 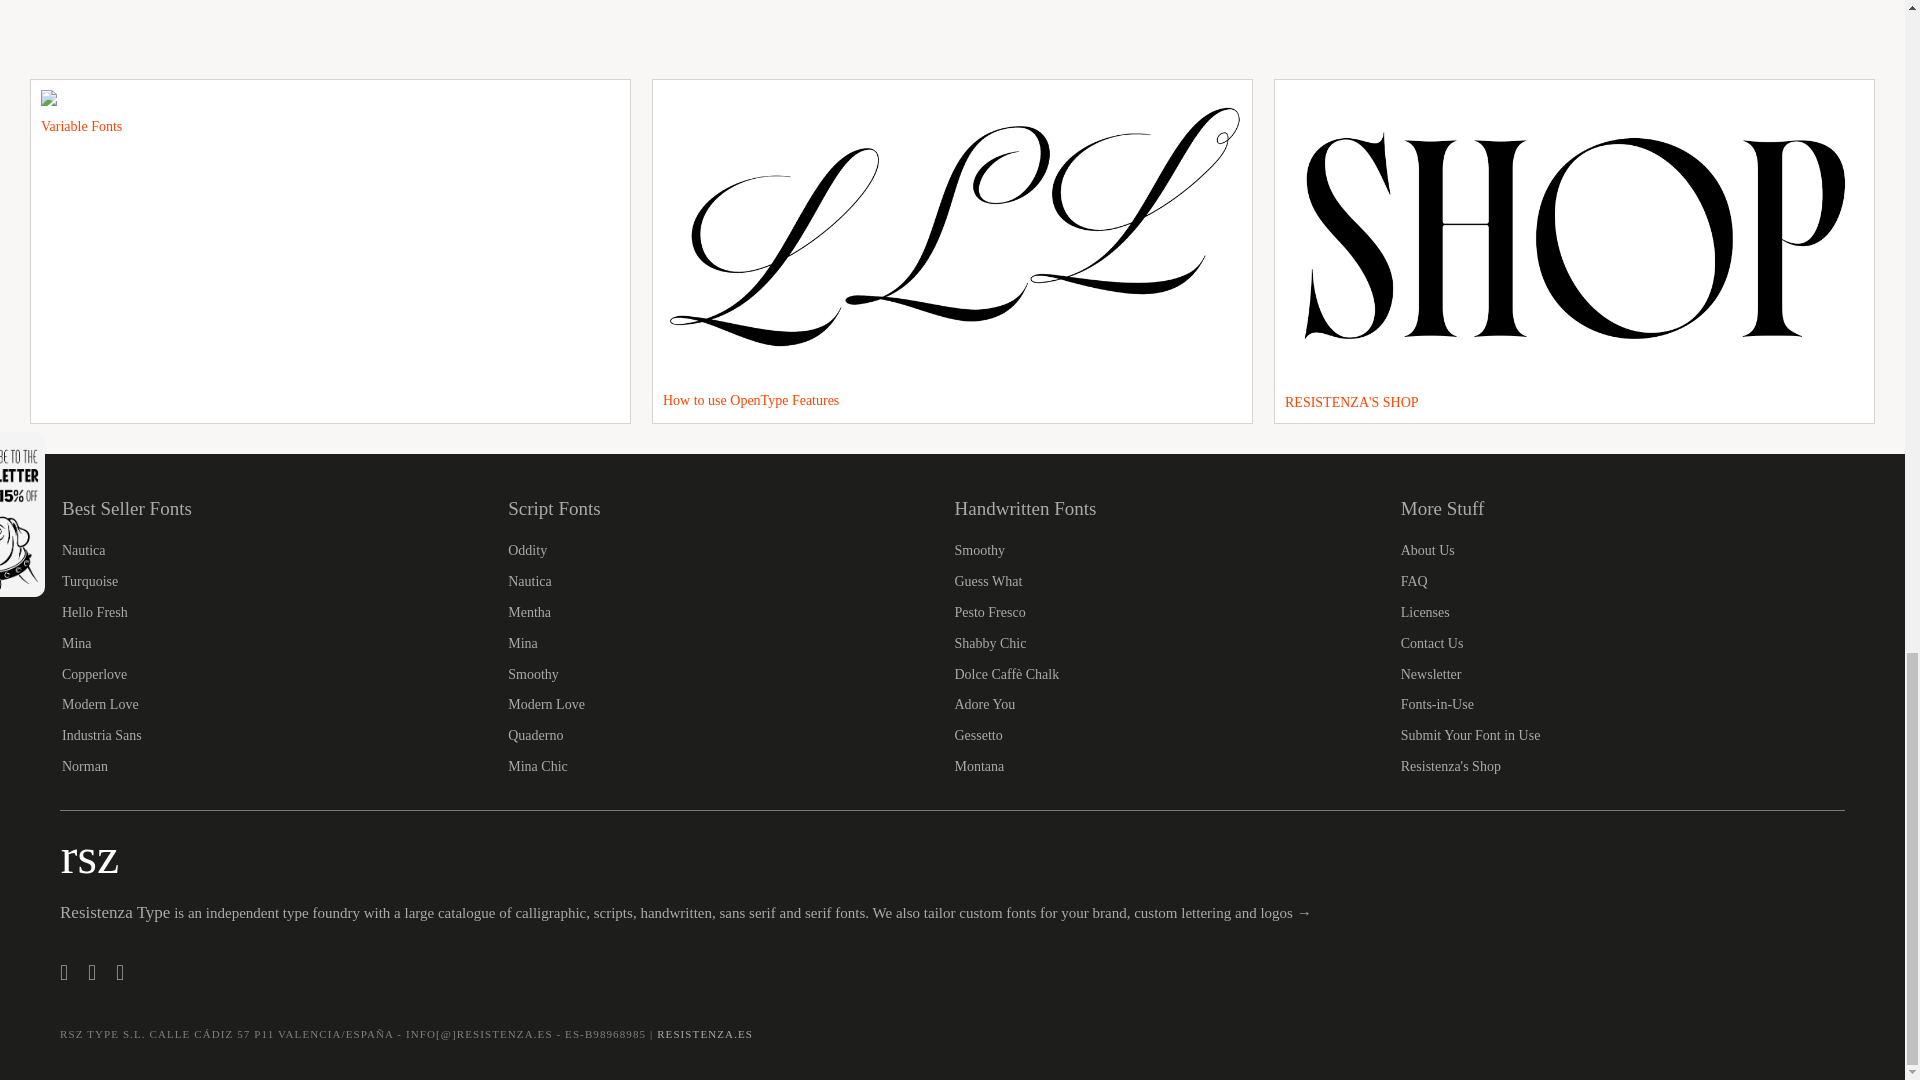 I want to click on Nautica, so click(x=530, y=580).